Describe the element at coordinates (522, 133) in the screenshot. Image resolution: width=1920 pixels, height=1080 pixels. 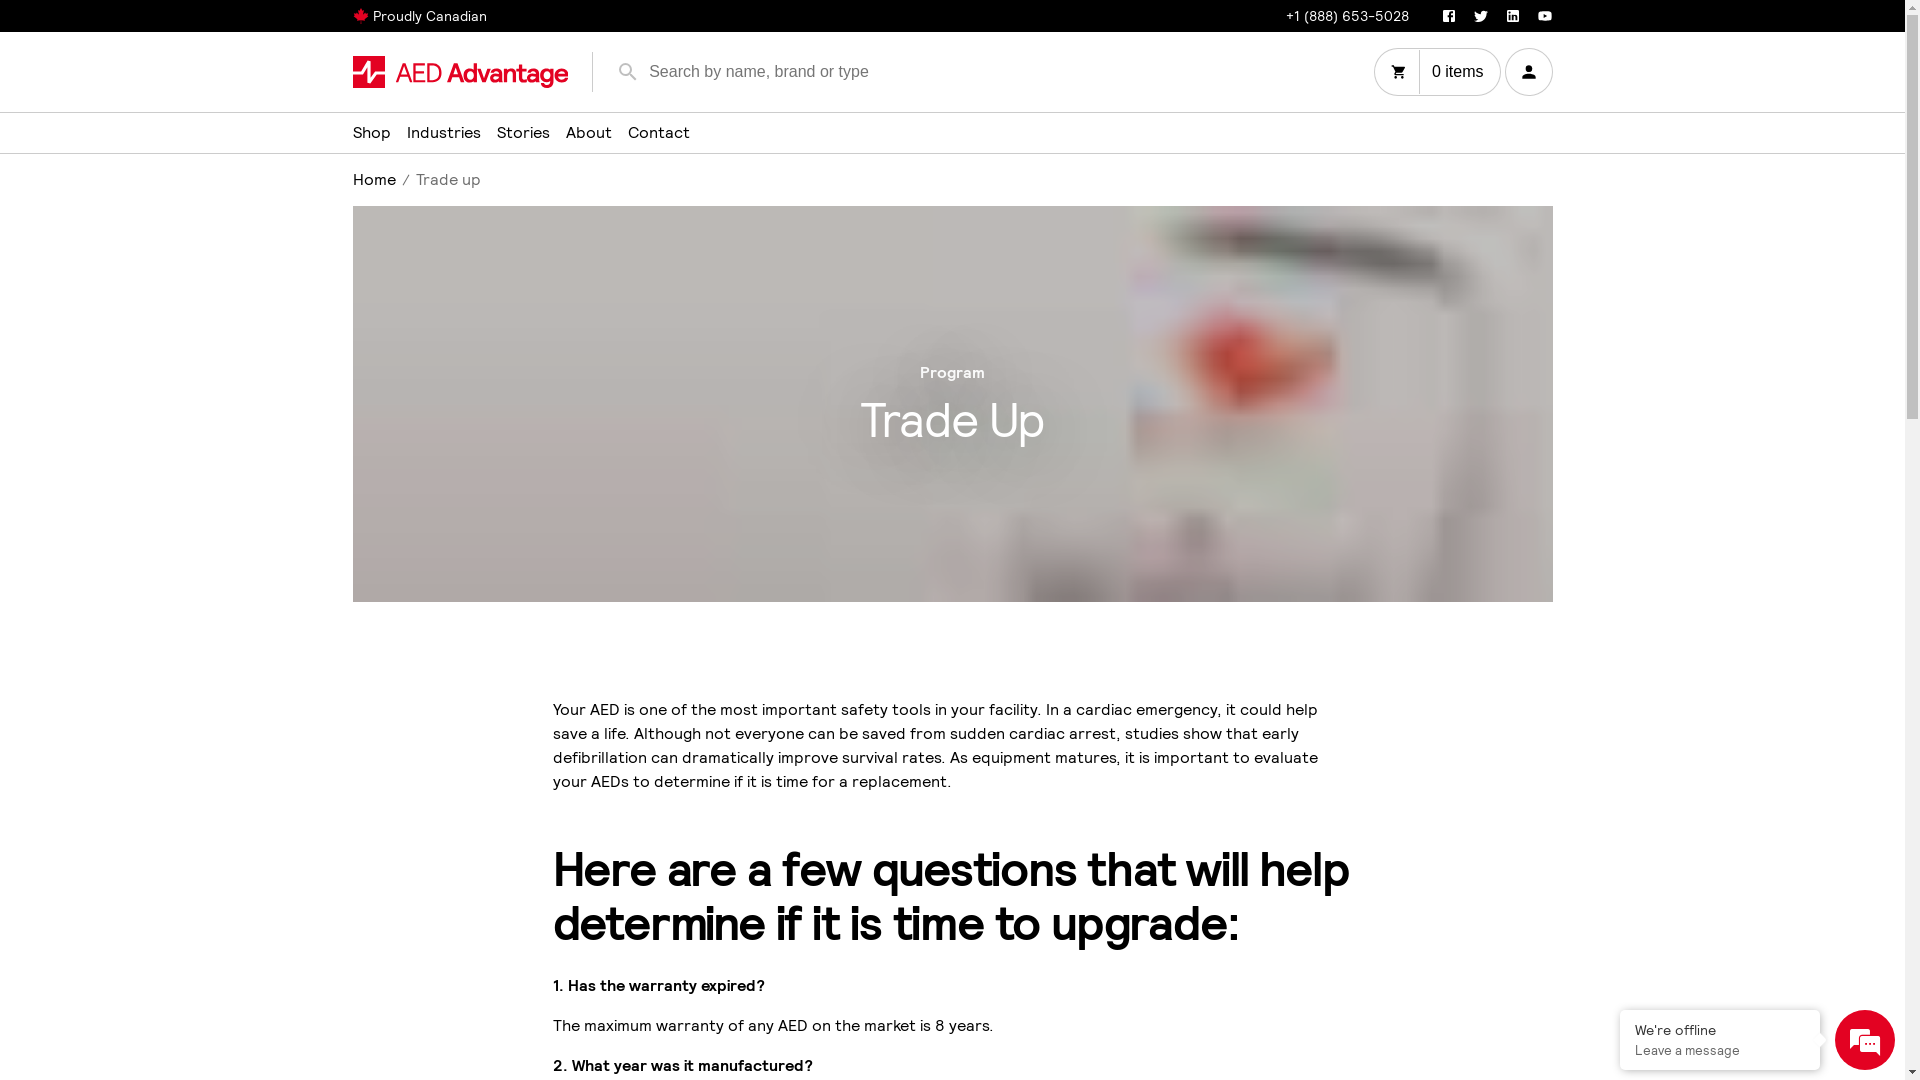
I see `Stories` at that location.